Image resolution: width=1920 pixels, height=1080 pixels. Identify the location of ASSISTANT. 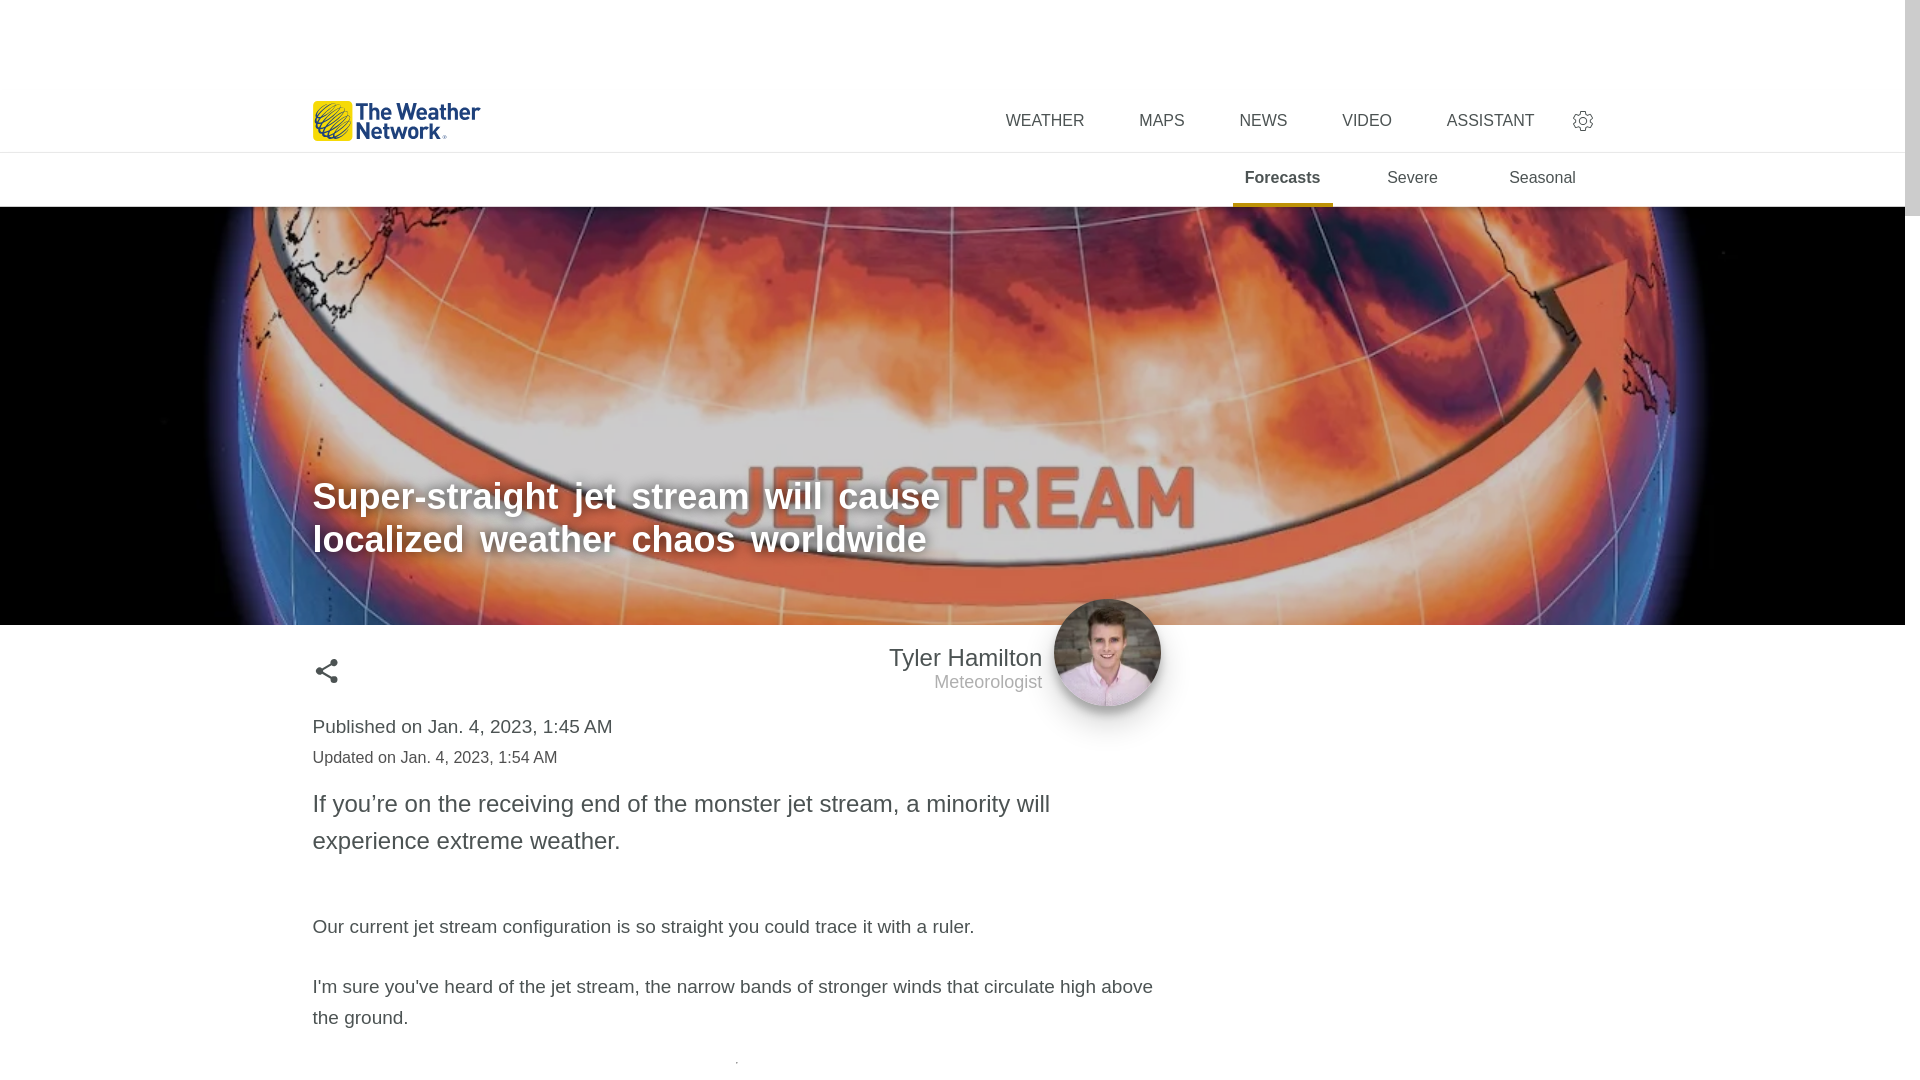
(1491, 120).